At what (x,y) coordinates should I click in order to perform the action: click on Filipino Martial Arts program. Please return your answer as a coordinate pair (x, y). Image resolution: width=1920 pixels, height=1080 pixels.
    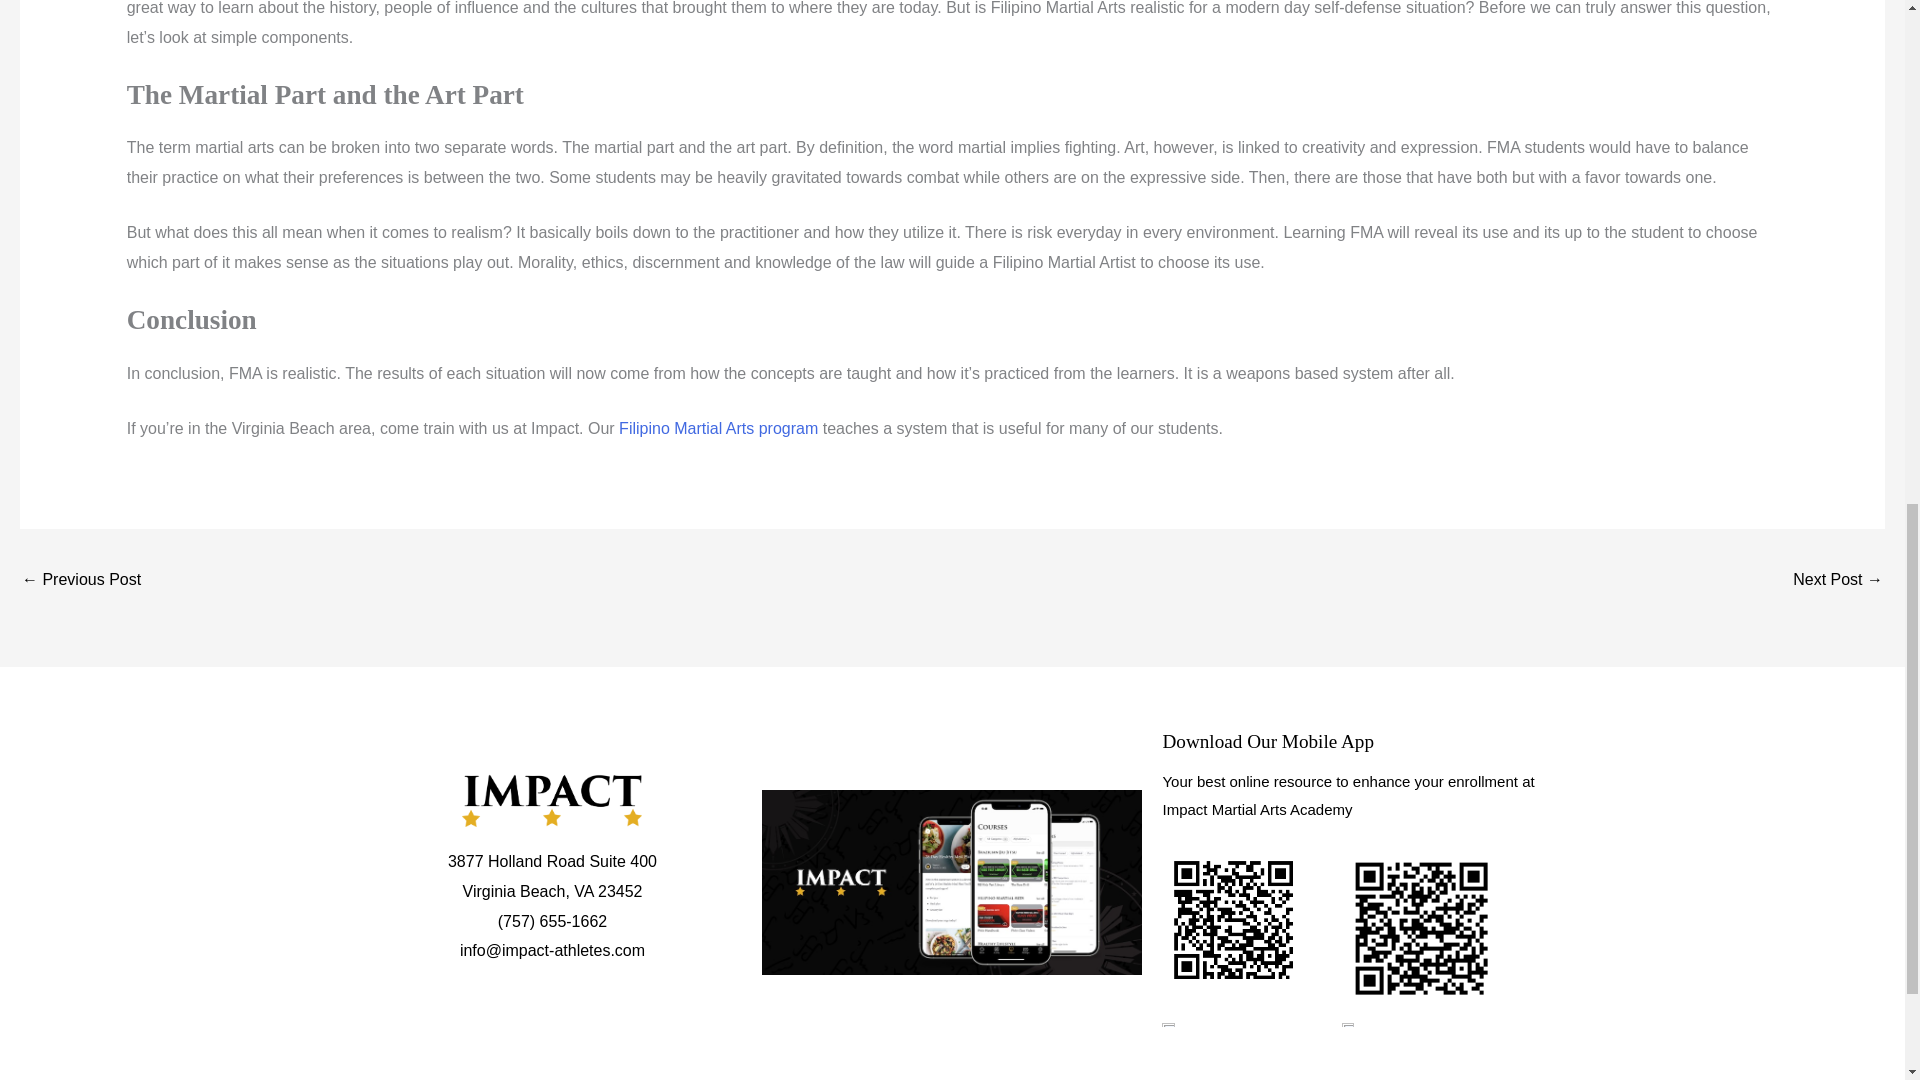
    Looking at the image, I should click on (718, 428).